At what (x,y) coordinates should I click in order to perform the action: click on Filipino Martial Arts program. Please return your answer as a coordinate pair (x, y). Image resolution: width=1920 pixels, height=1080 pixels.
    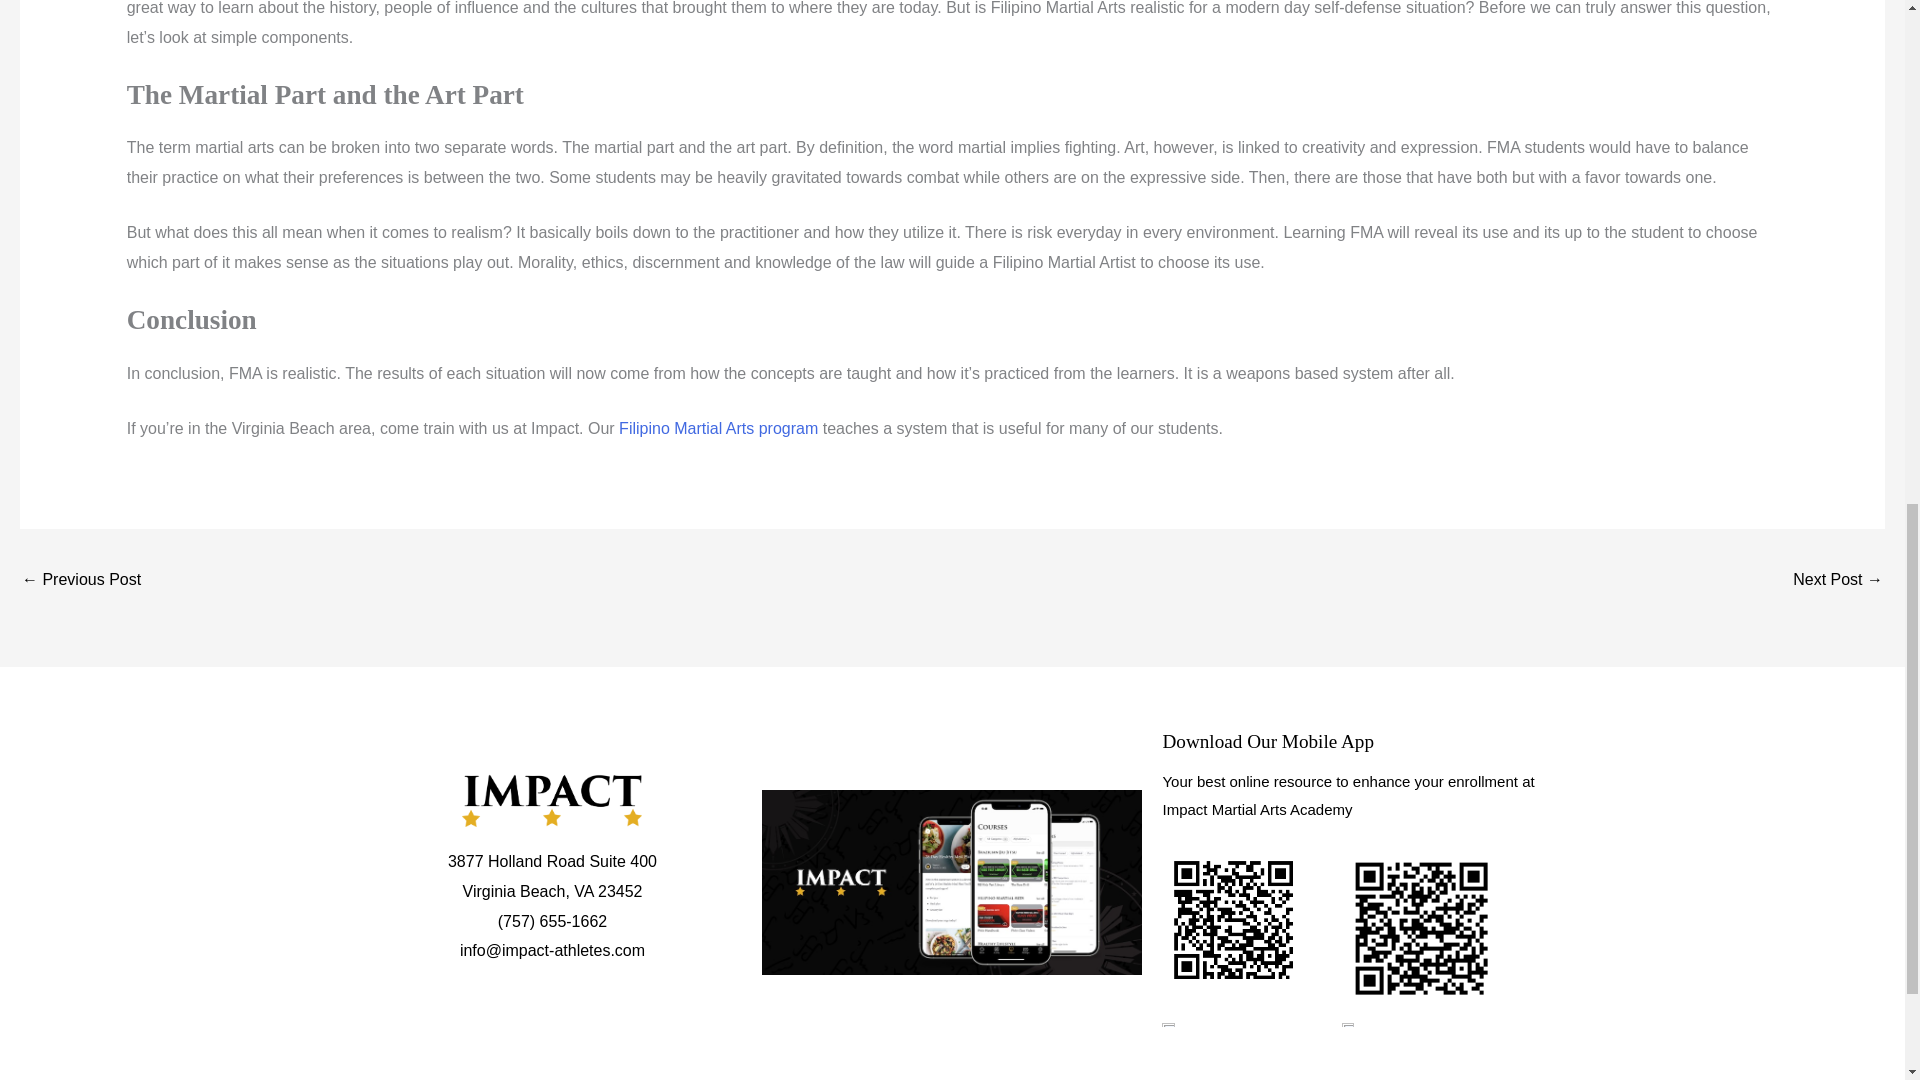
    Looking at the image, I should click on (718, 428).